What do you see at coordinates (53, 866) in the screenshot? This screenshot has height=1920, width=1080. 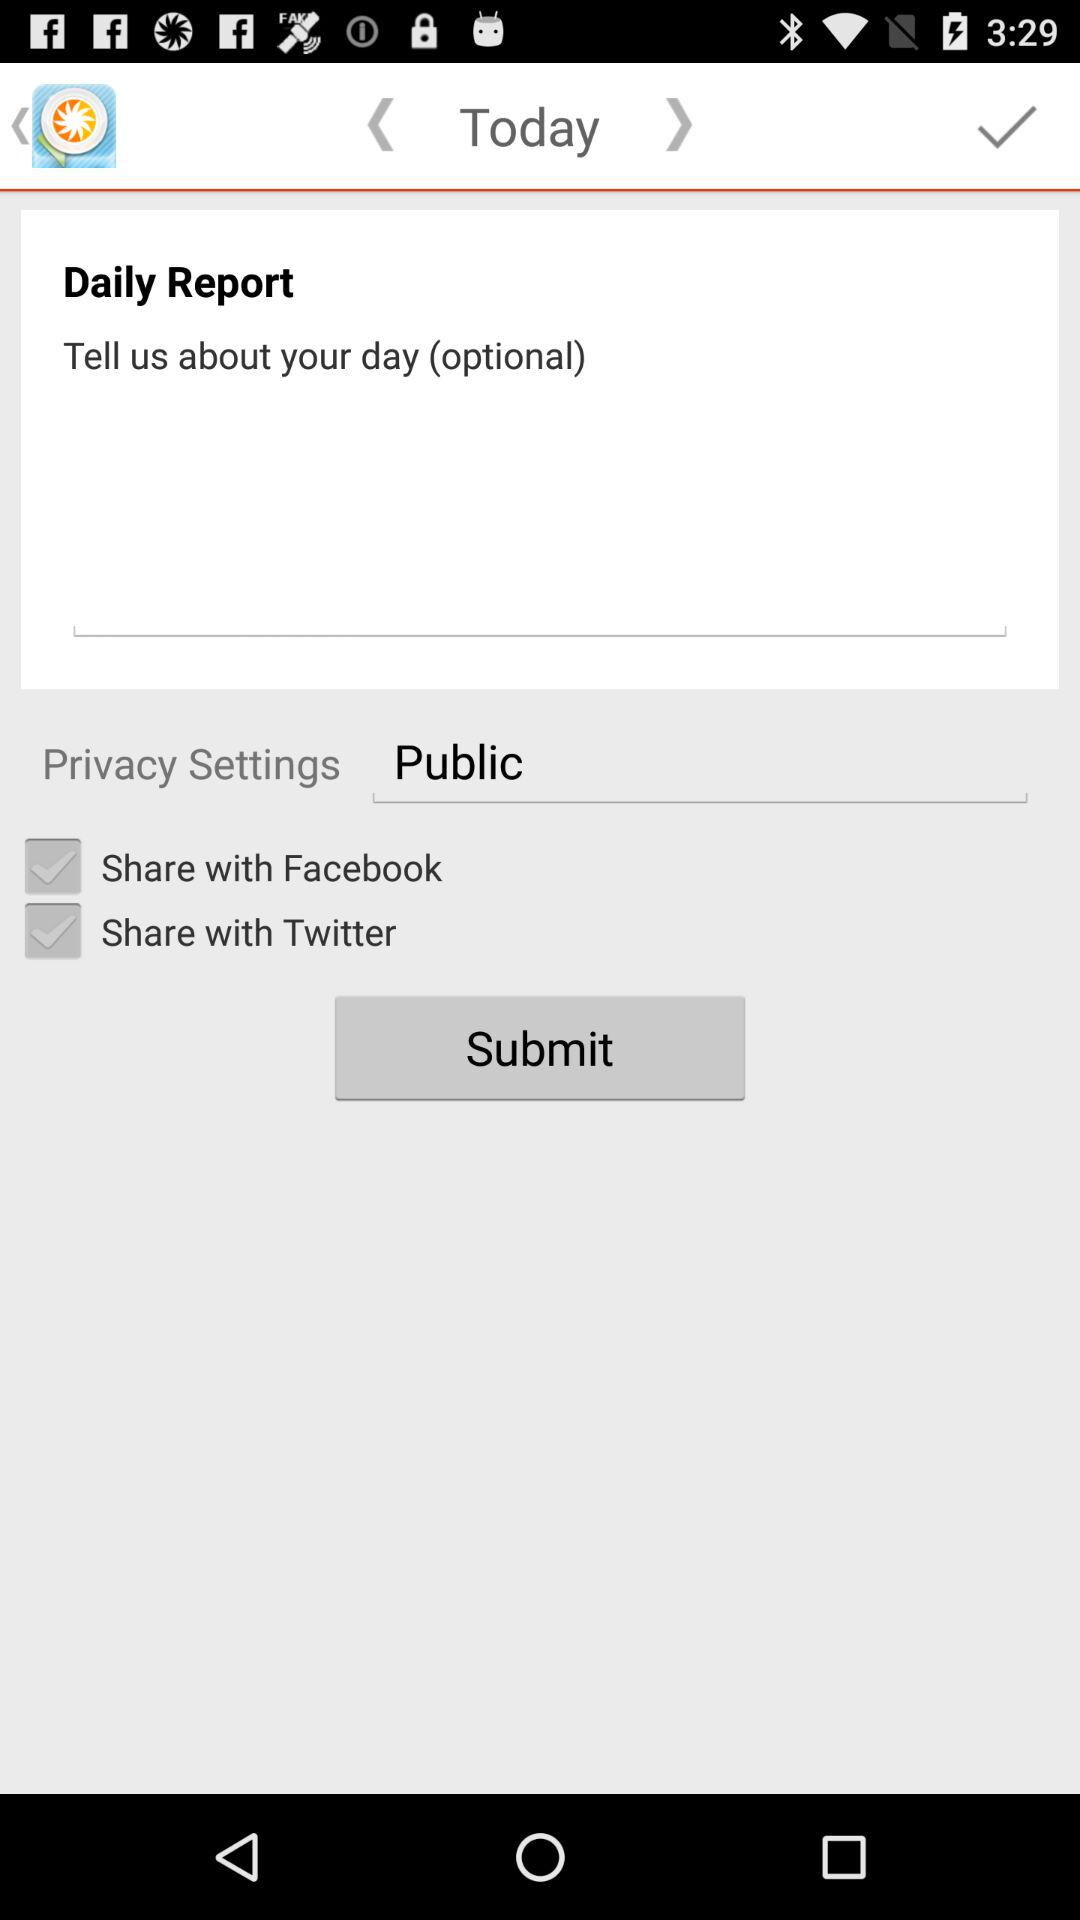 I see `right` at bounding box center [53, 866].